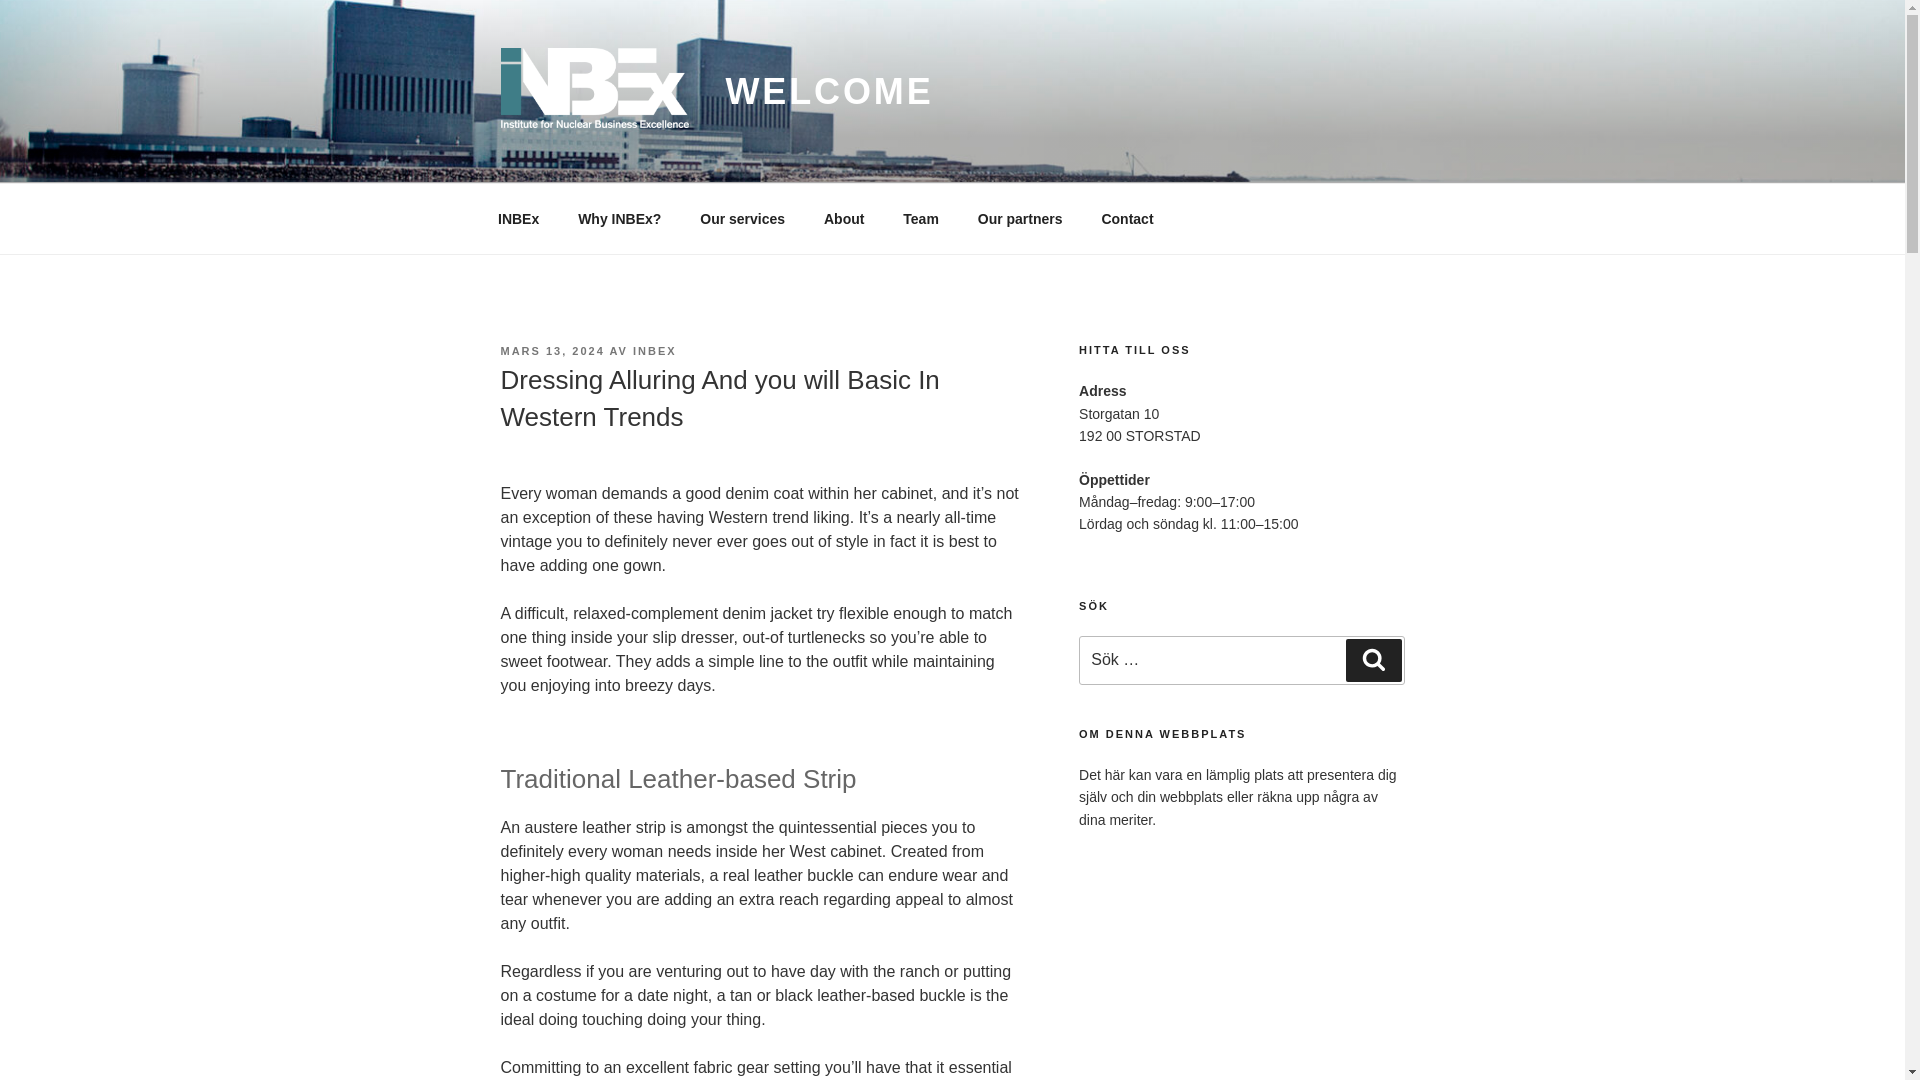 This screenshot has height=1080, width=1920. Describe the element at coordinates (518, 218) in the screenshot. I see `INBEx` at that location.